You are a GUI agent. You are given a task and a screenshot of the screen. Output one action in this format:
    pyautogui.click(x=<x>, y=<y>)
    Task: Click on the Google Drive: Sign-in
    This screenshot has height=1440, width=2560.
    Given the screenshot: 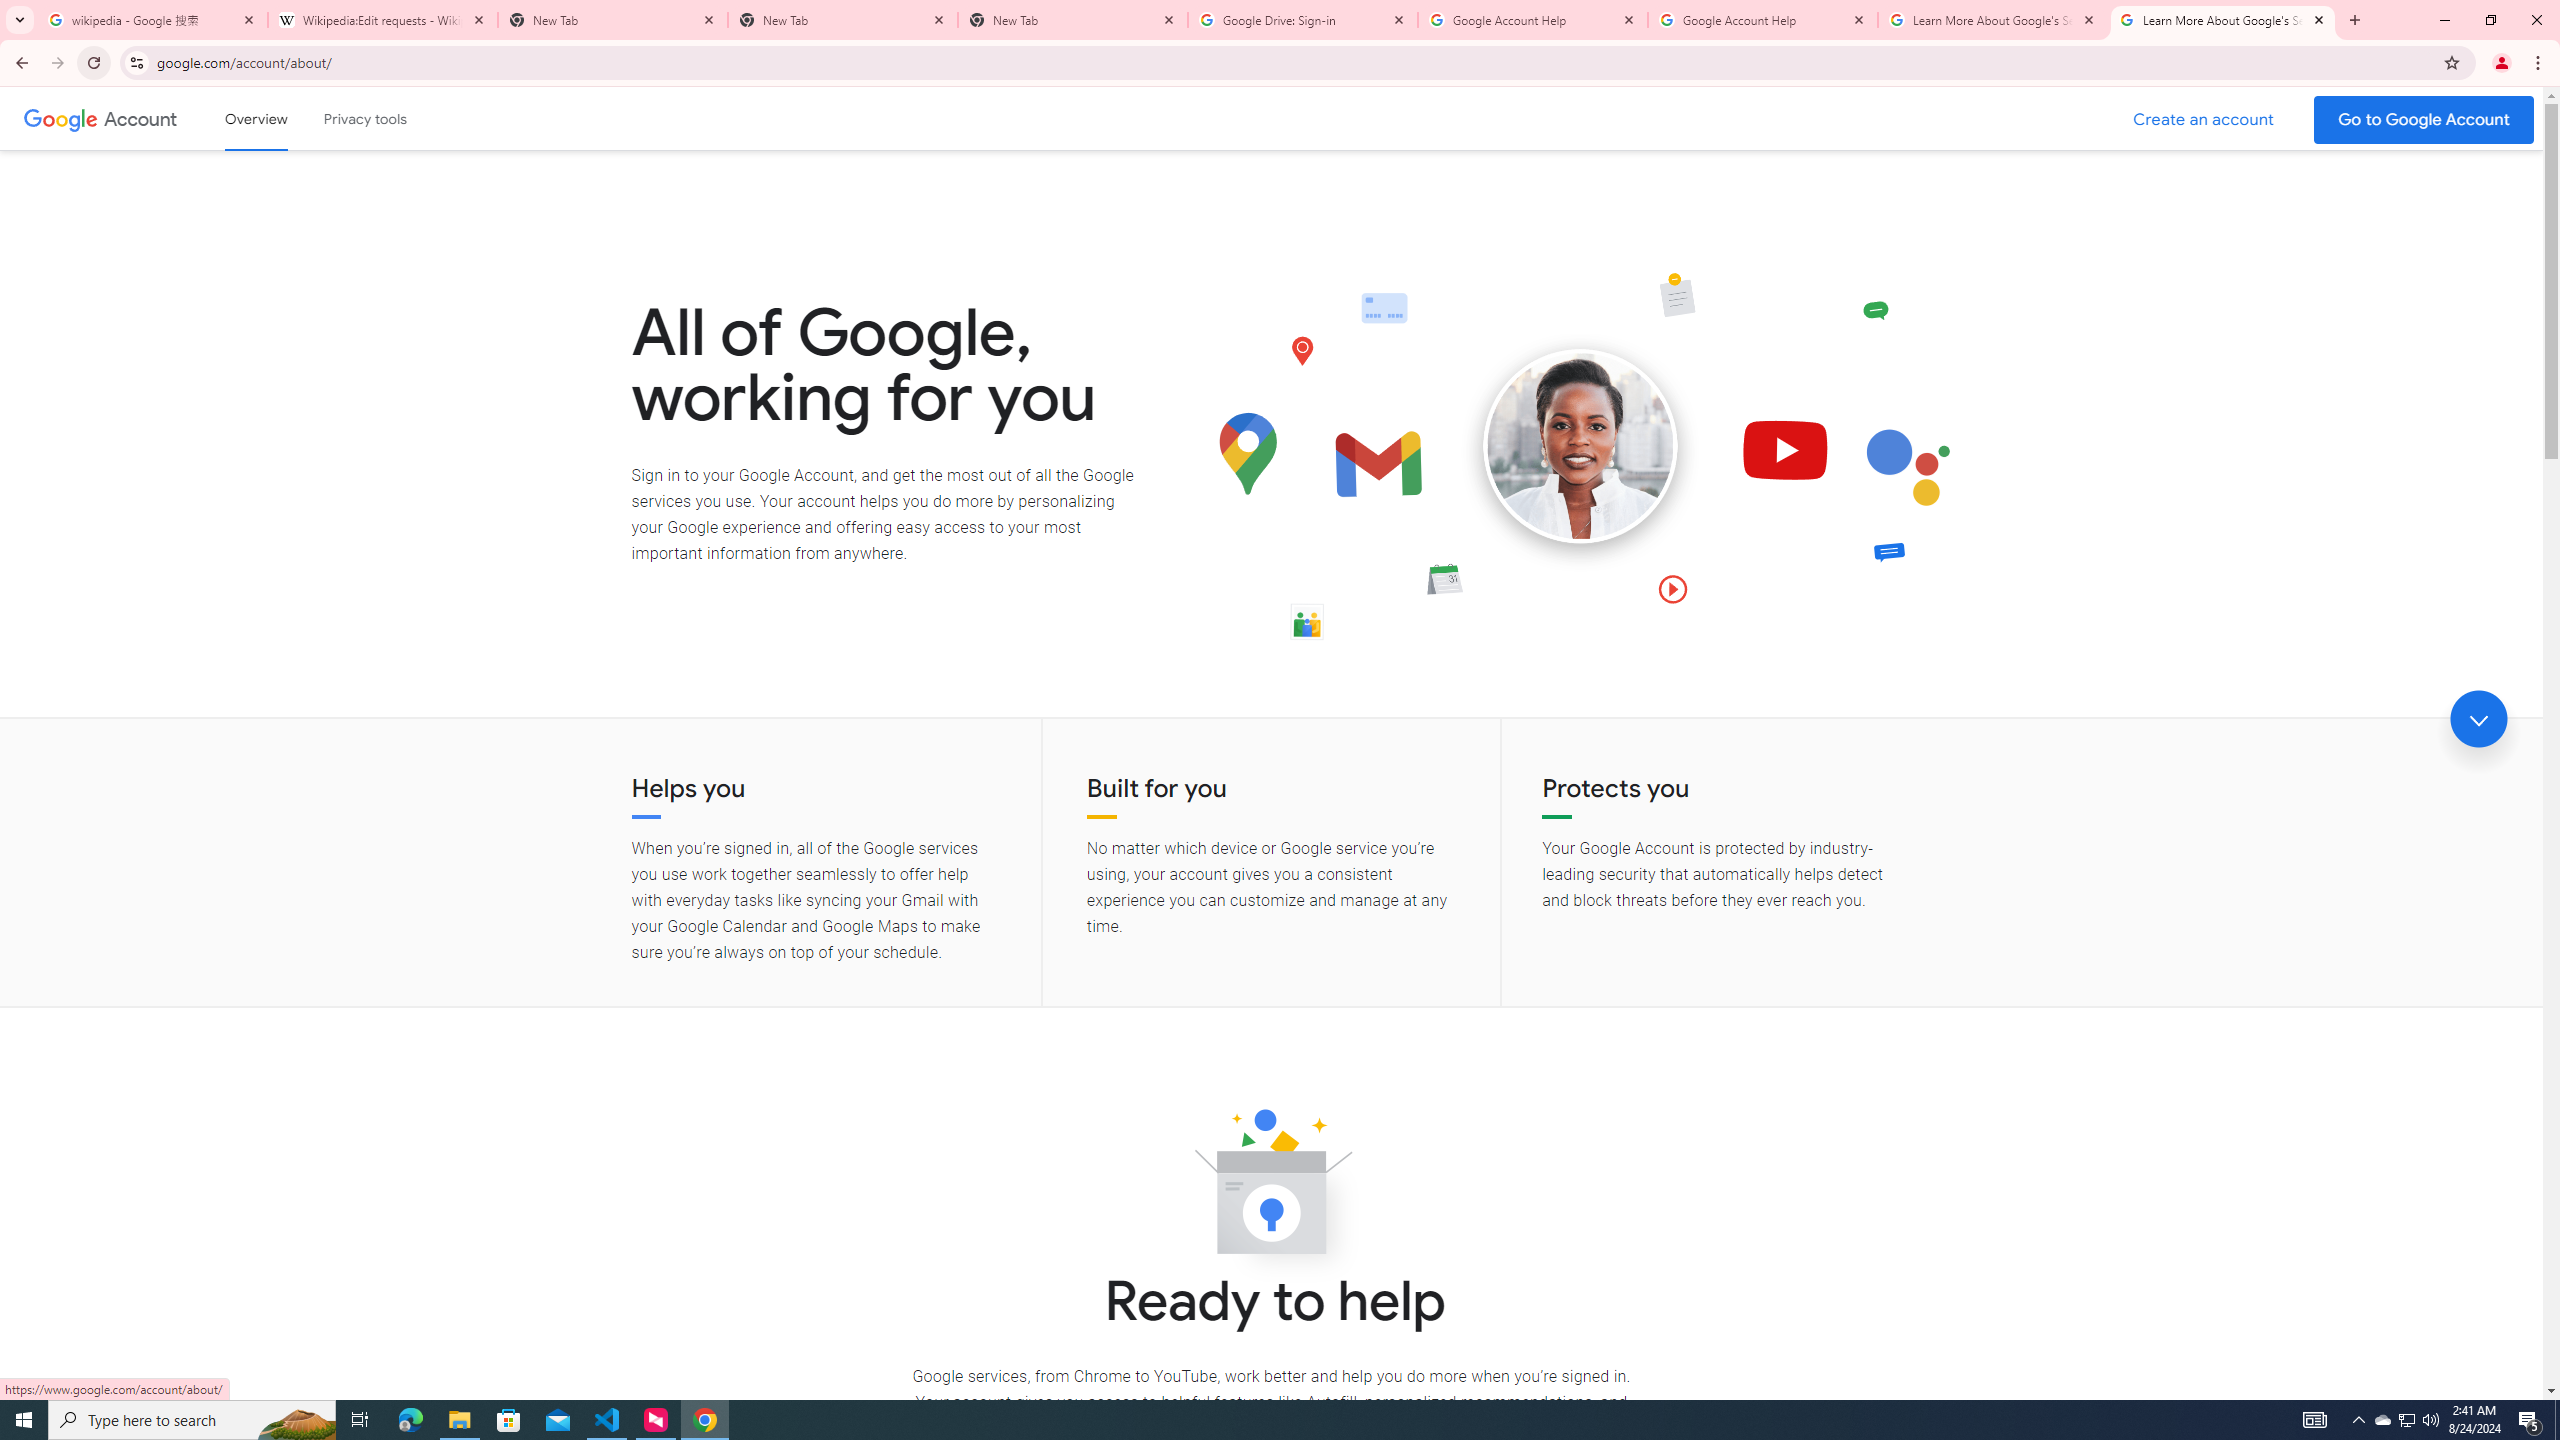 What is the action you would take?
    pyautogui.click(x=1302, y=20)
    